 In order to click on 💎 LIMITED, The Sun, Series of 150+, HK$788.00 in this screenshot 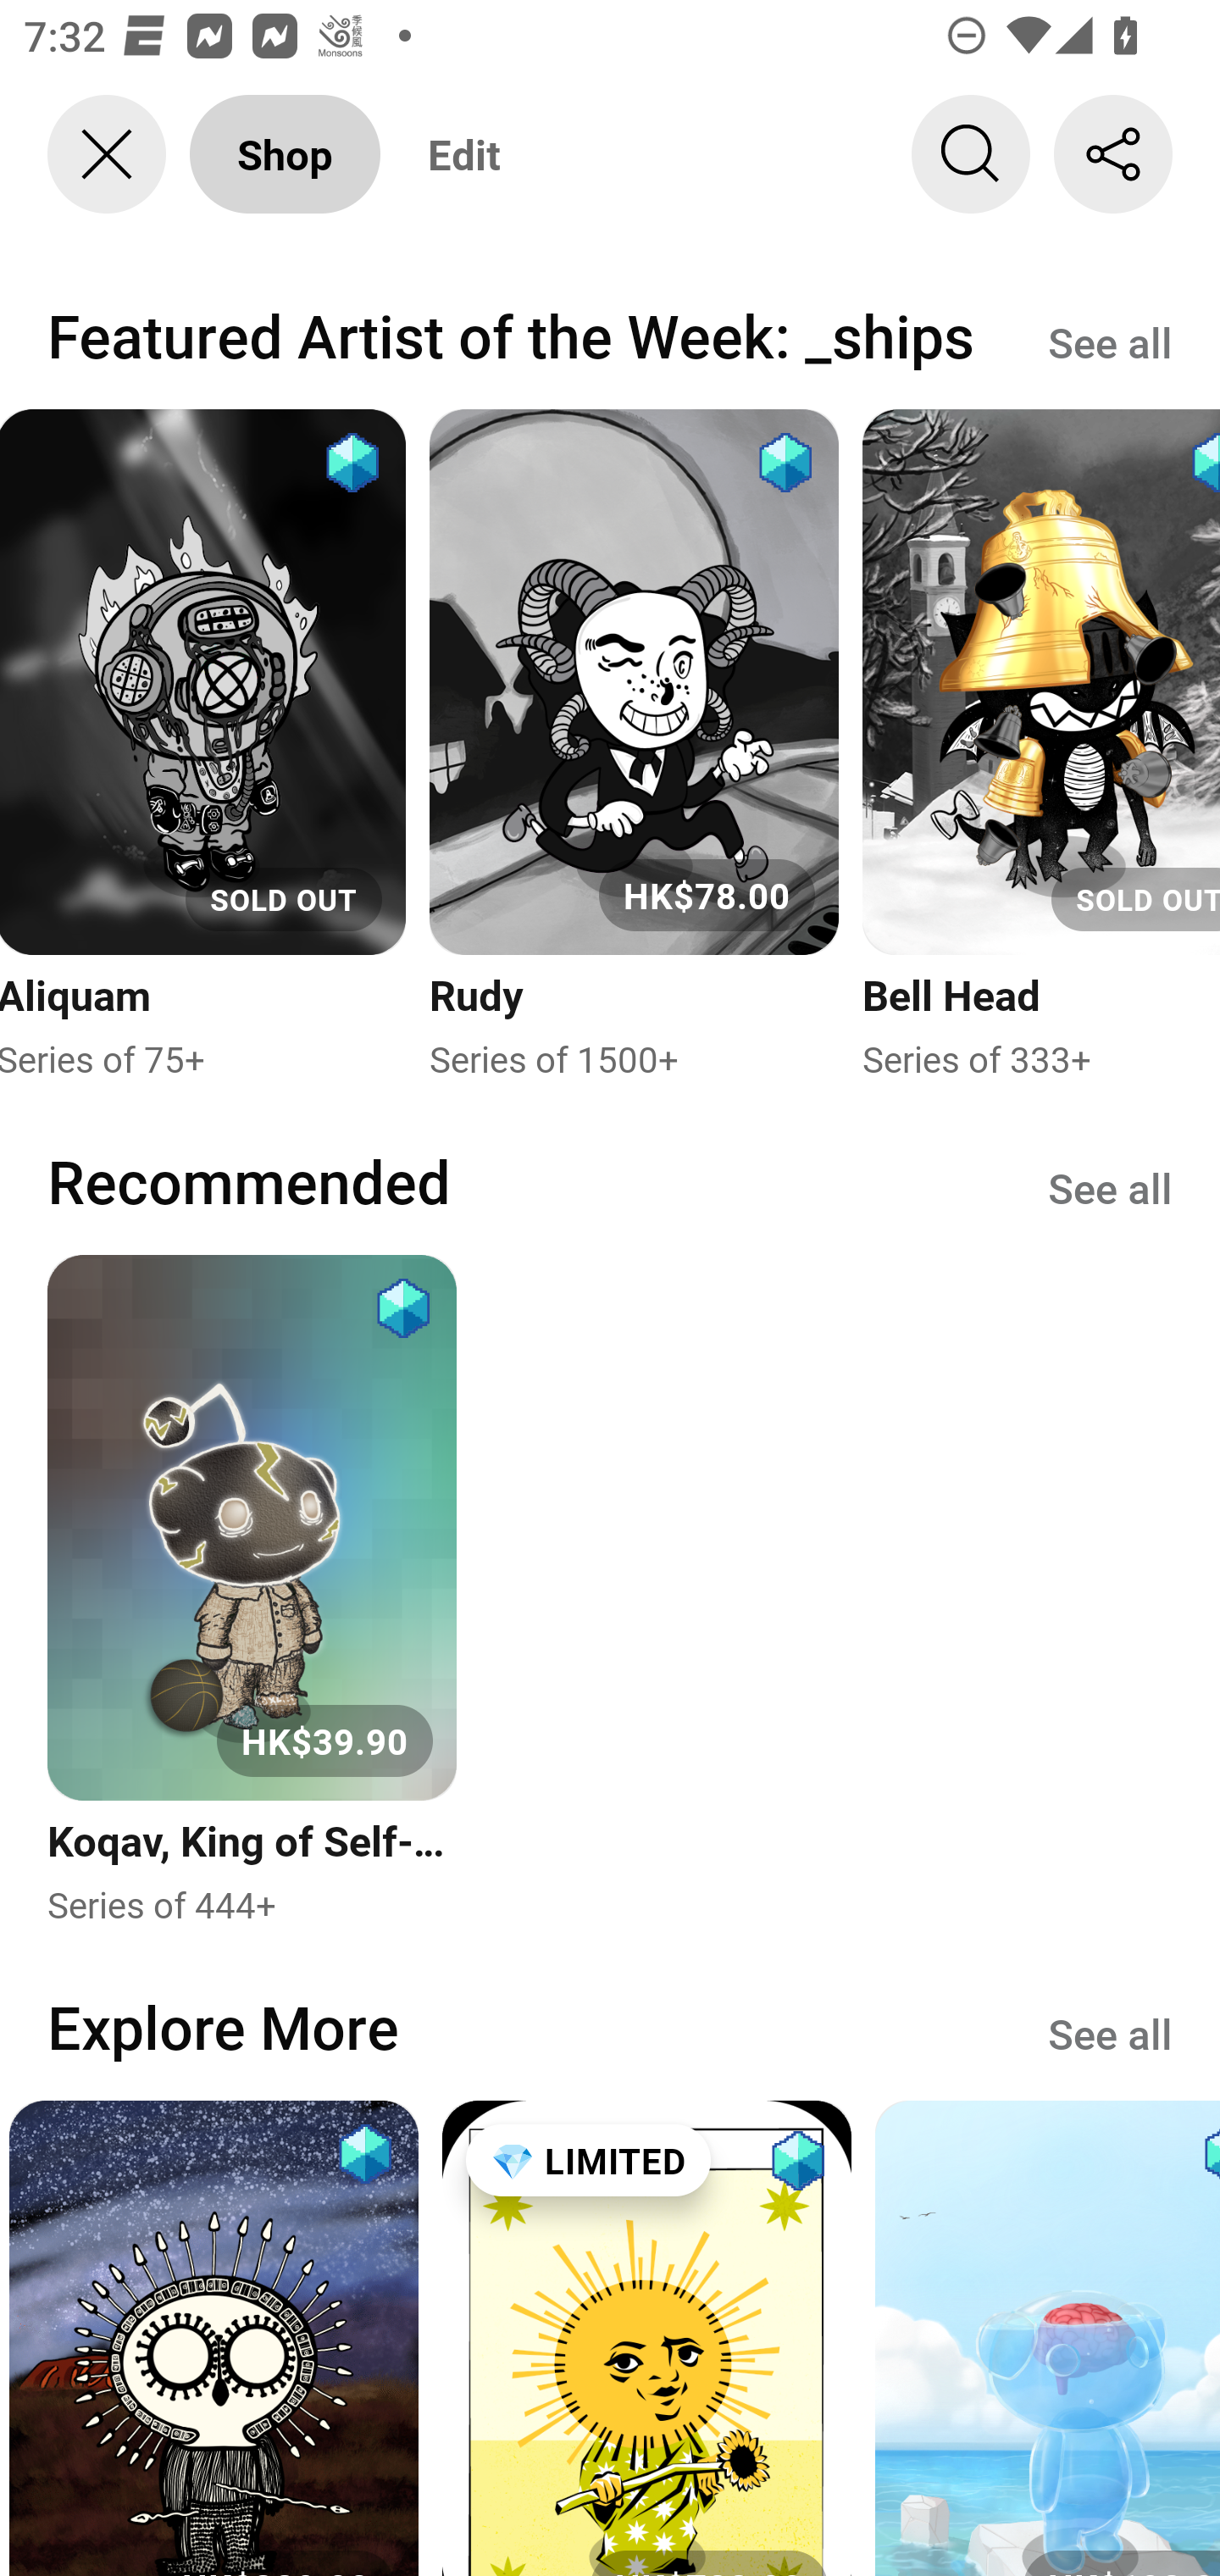, I will do `click(646, 2337)`.